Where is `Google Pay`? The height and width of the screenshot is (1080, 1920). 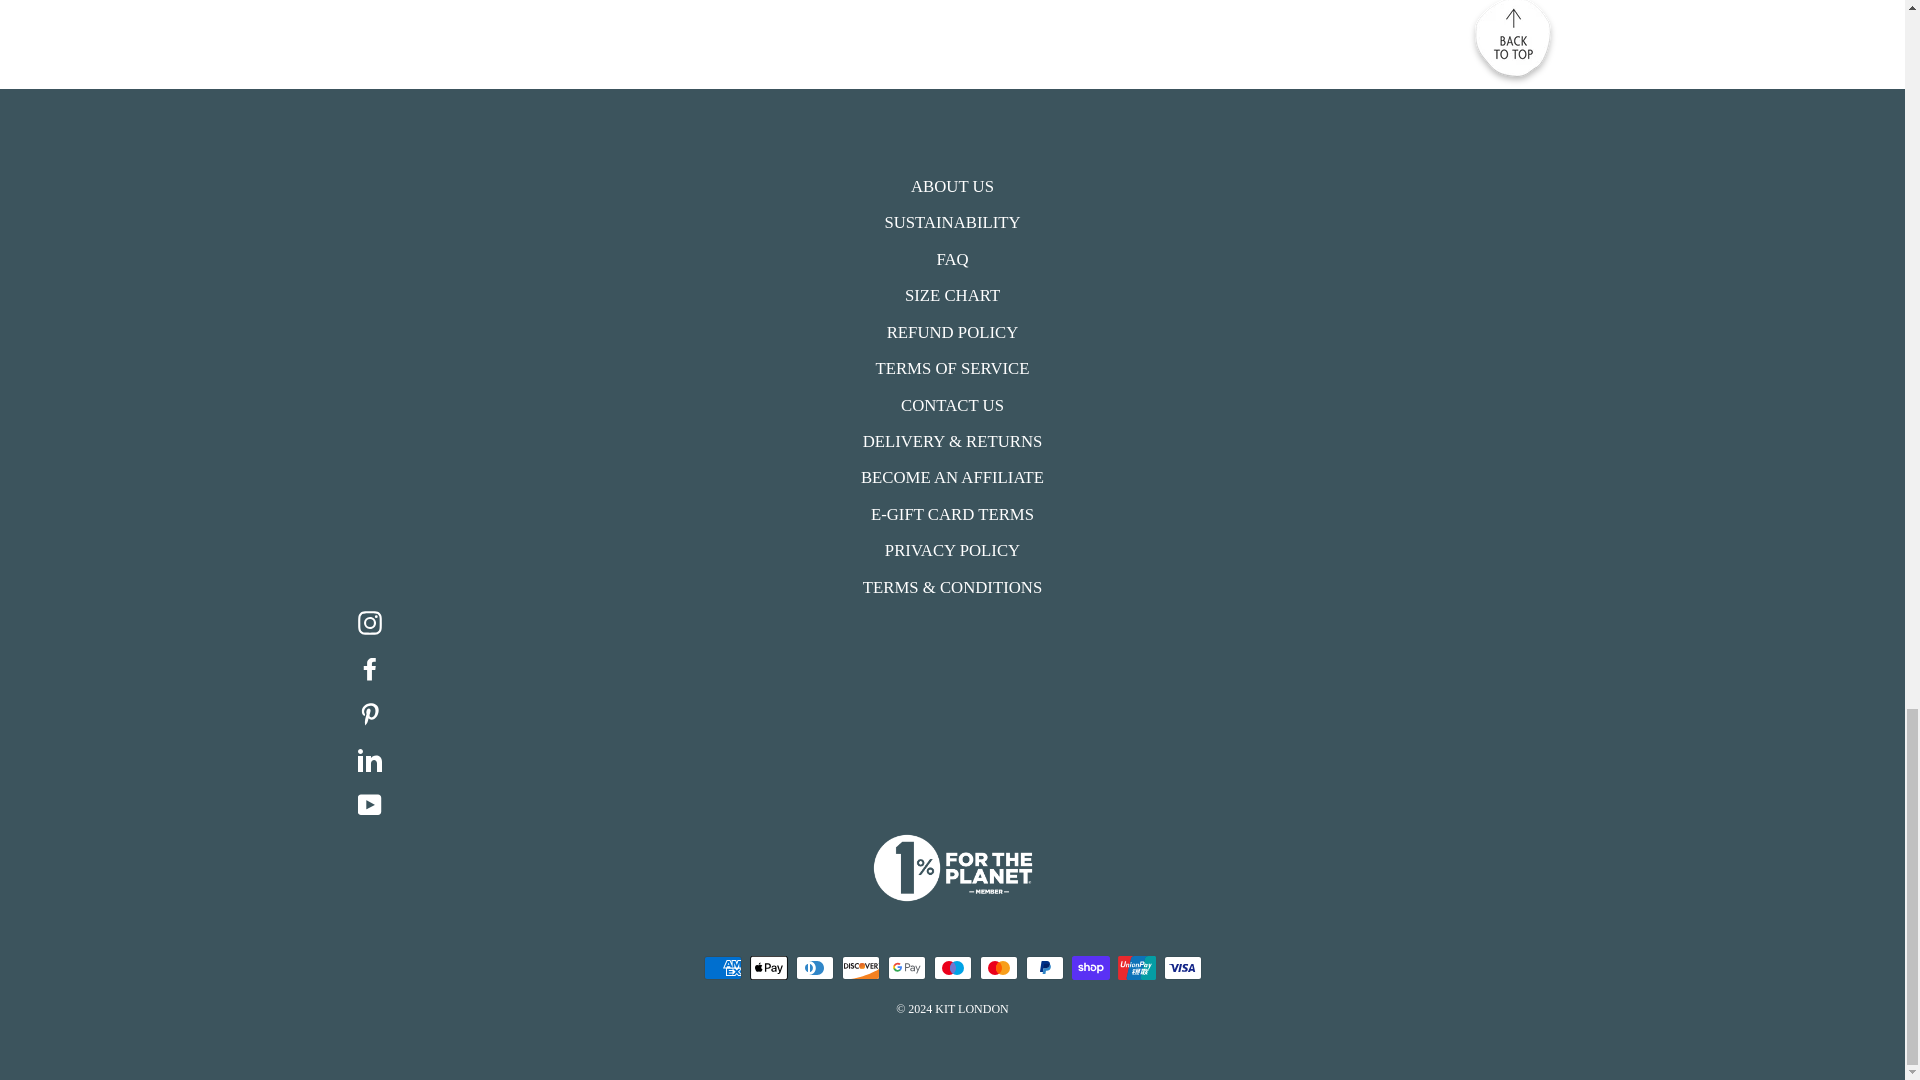
Google Pay is located at coordinates (906, 967).